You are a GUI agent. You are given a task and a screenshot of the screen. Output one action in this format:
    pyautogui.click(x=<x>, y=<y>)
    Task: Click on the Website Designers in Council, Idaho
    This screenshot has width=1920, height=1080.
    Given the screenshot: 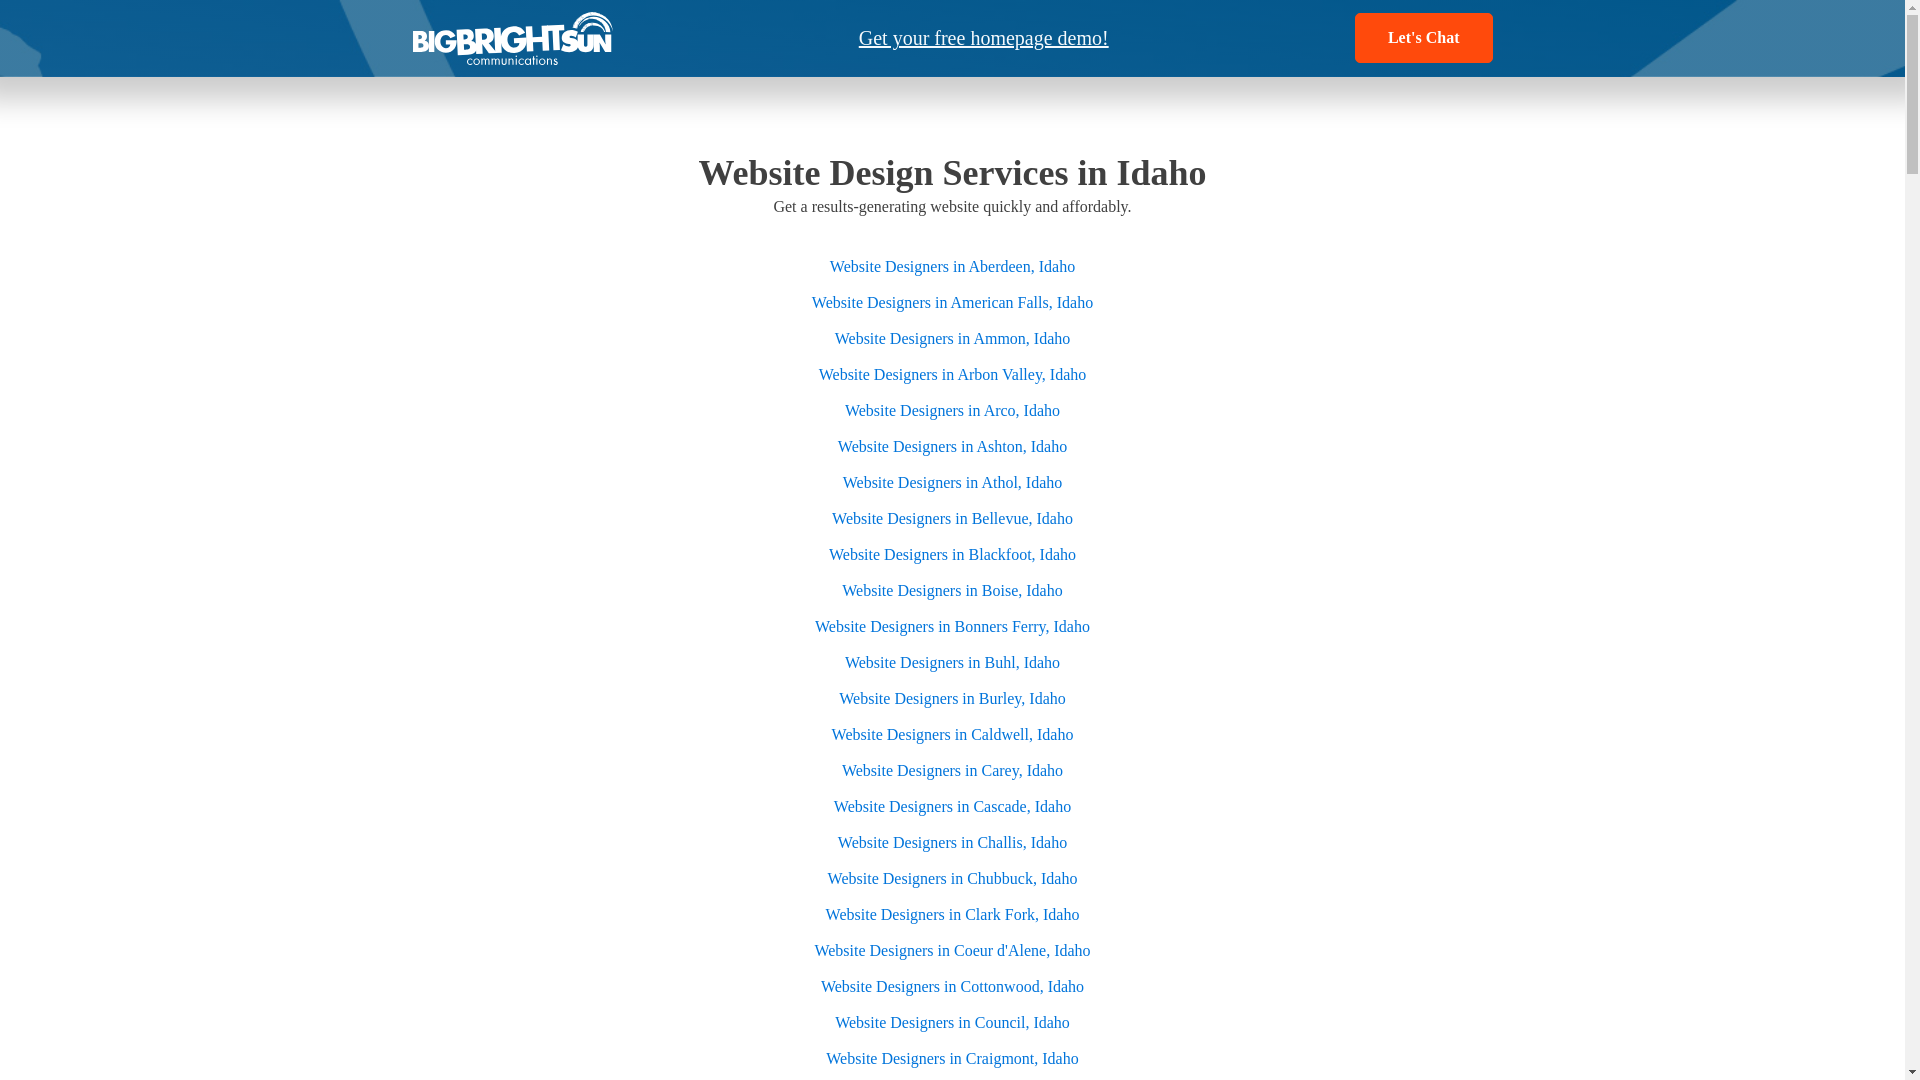 What is the action you would take?
    pyautogui.click(x=952, y=1022)
    